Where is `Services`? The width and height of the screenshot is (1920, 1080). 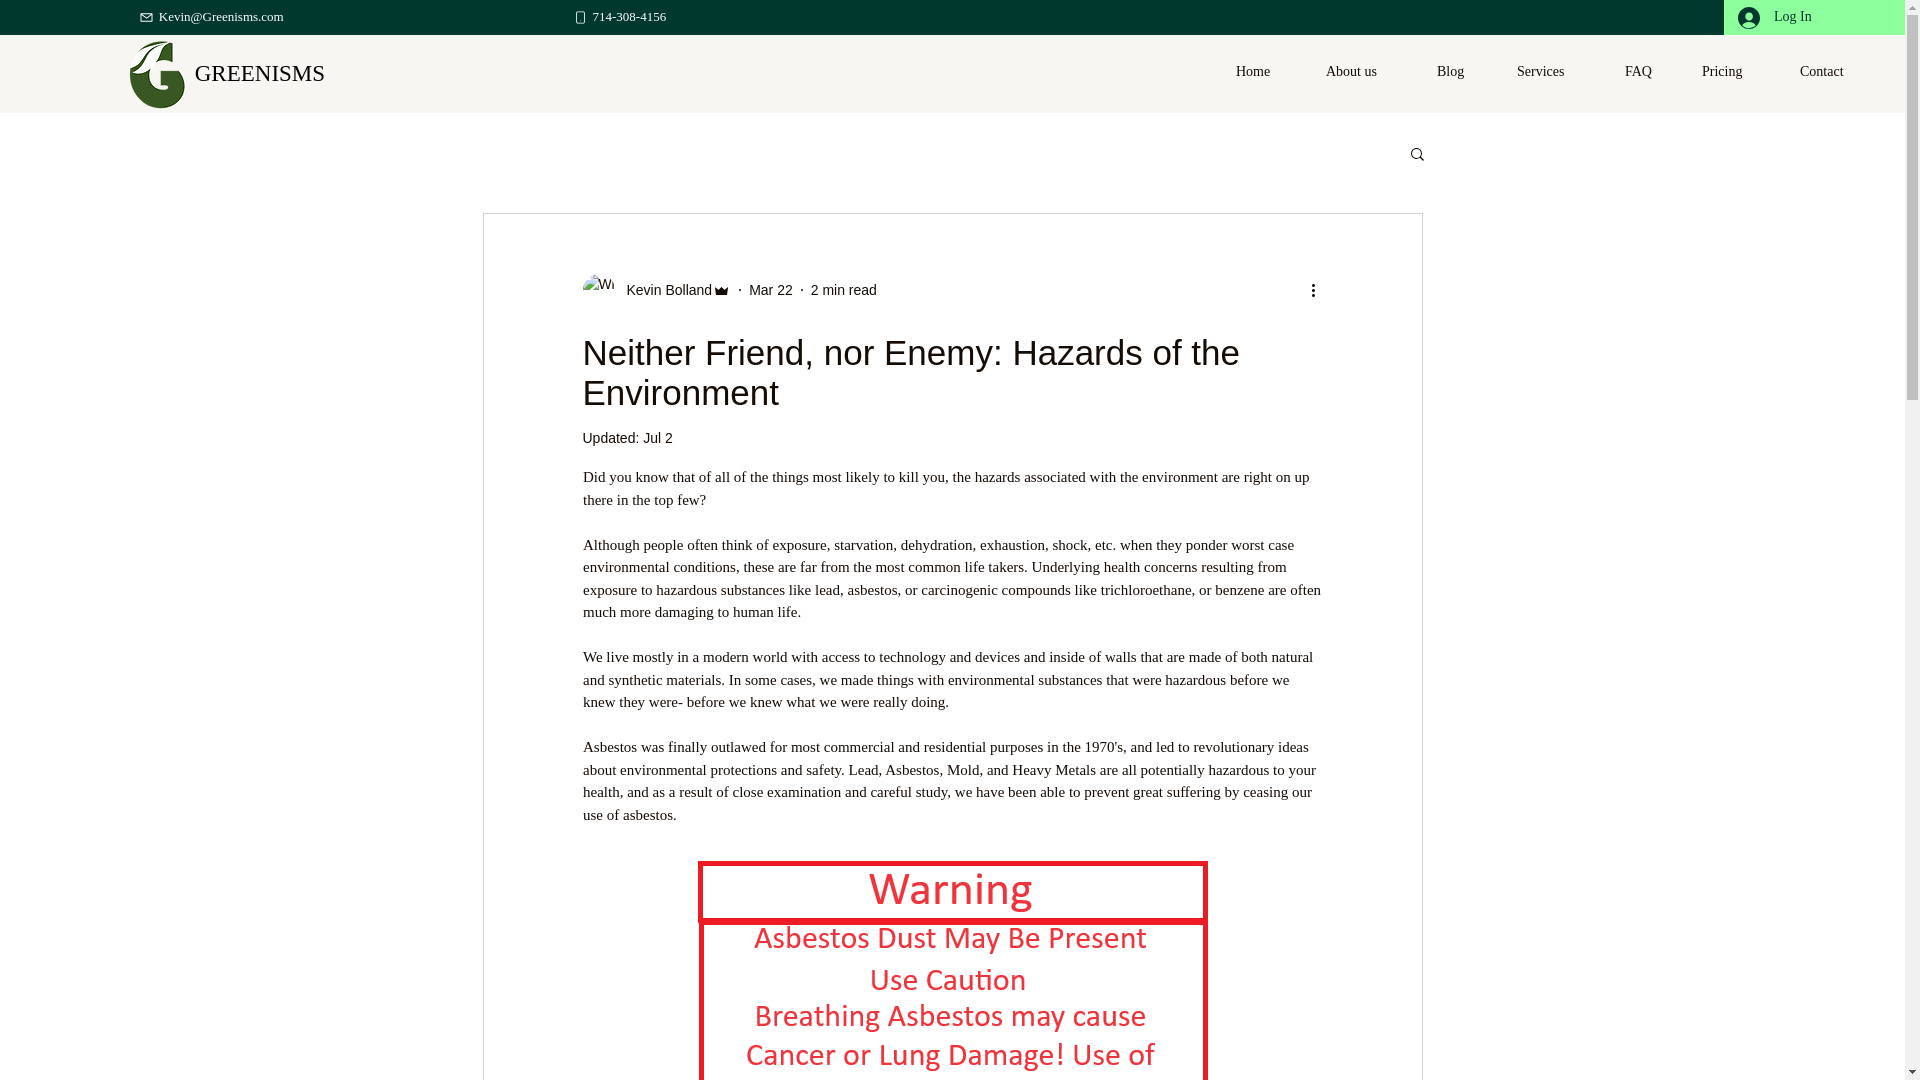
Services is located at coordinates (1554, 71).